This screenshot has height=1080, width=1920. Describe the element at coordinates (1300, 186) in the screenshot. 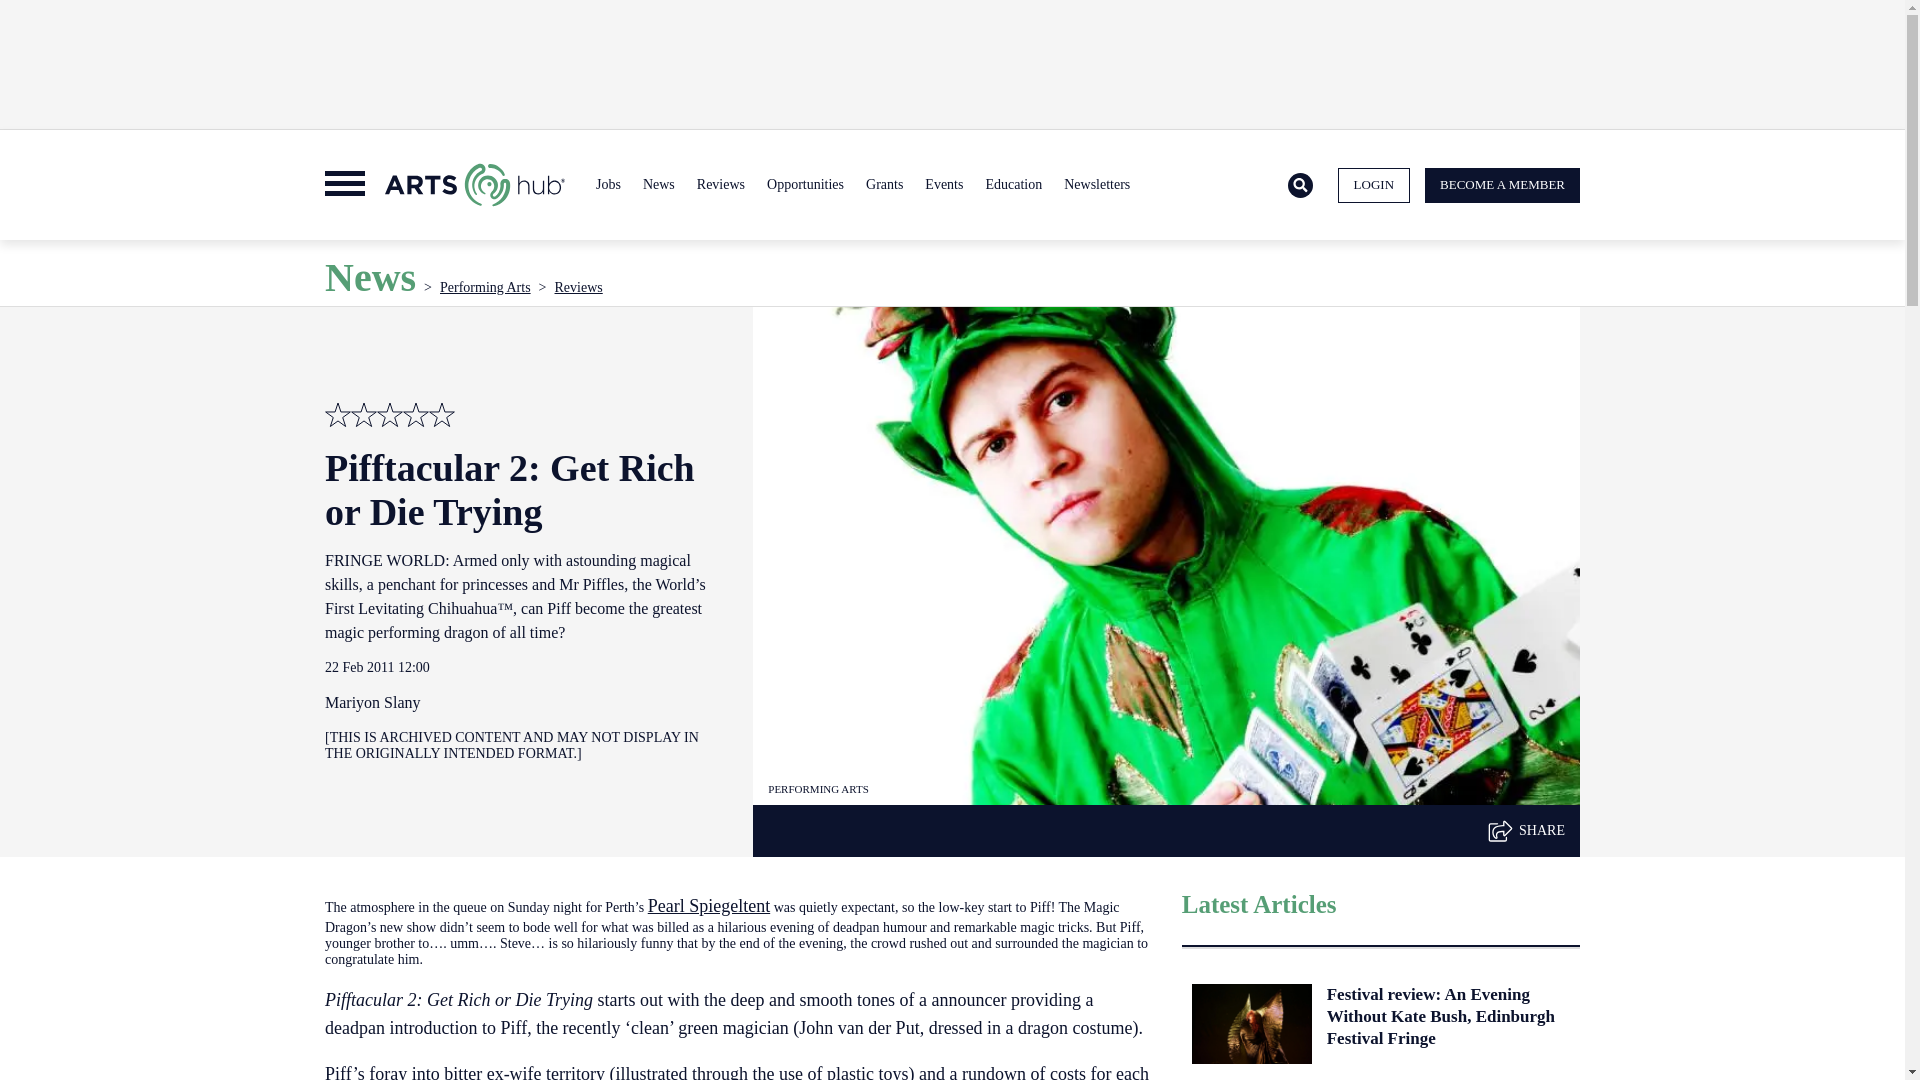

I see `Search Icon` at that location.